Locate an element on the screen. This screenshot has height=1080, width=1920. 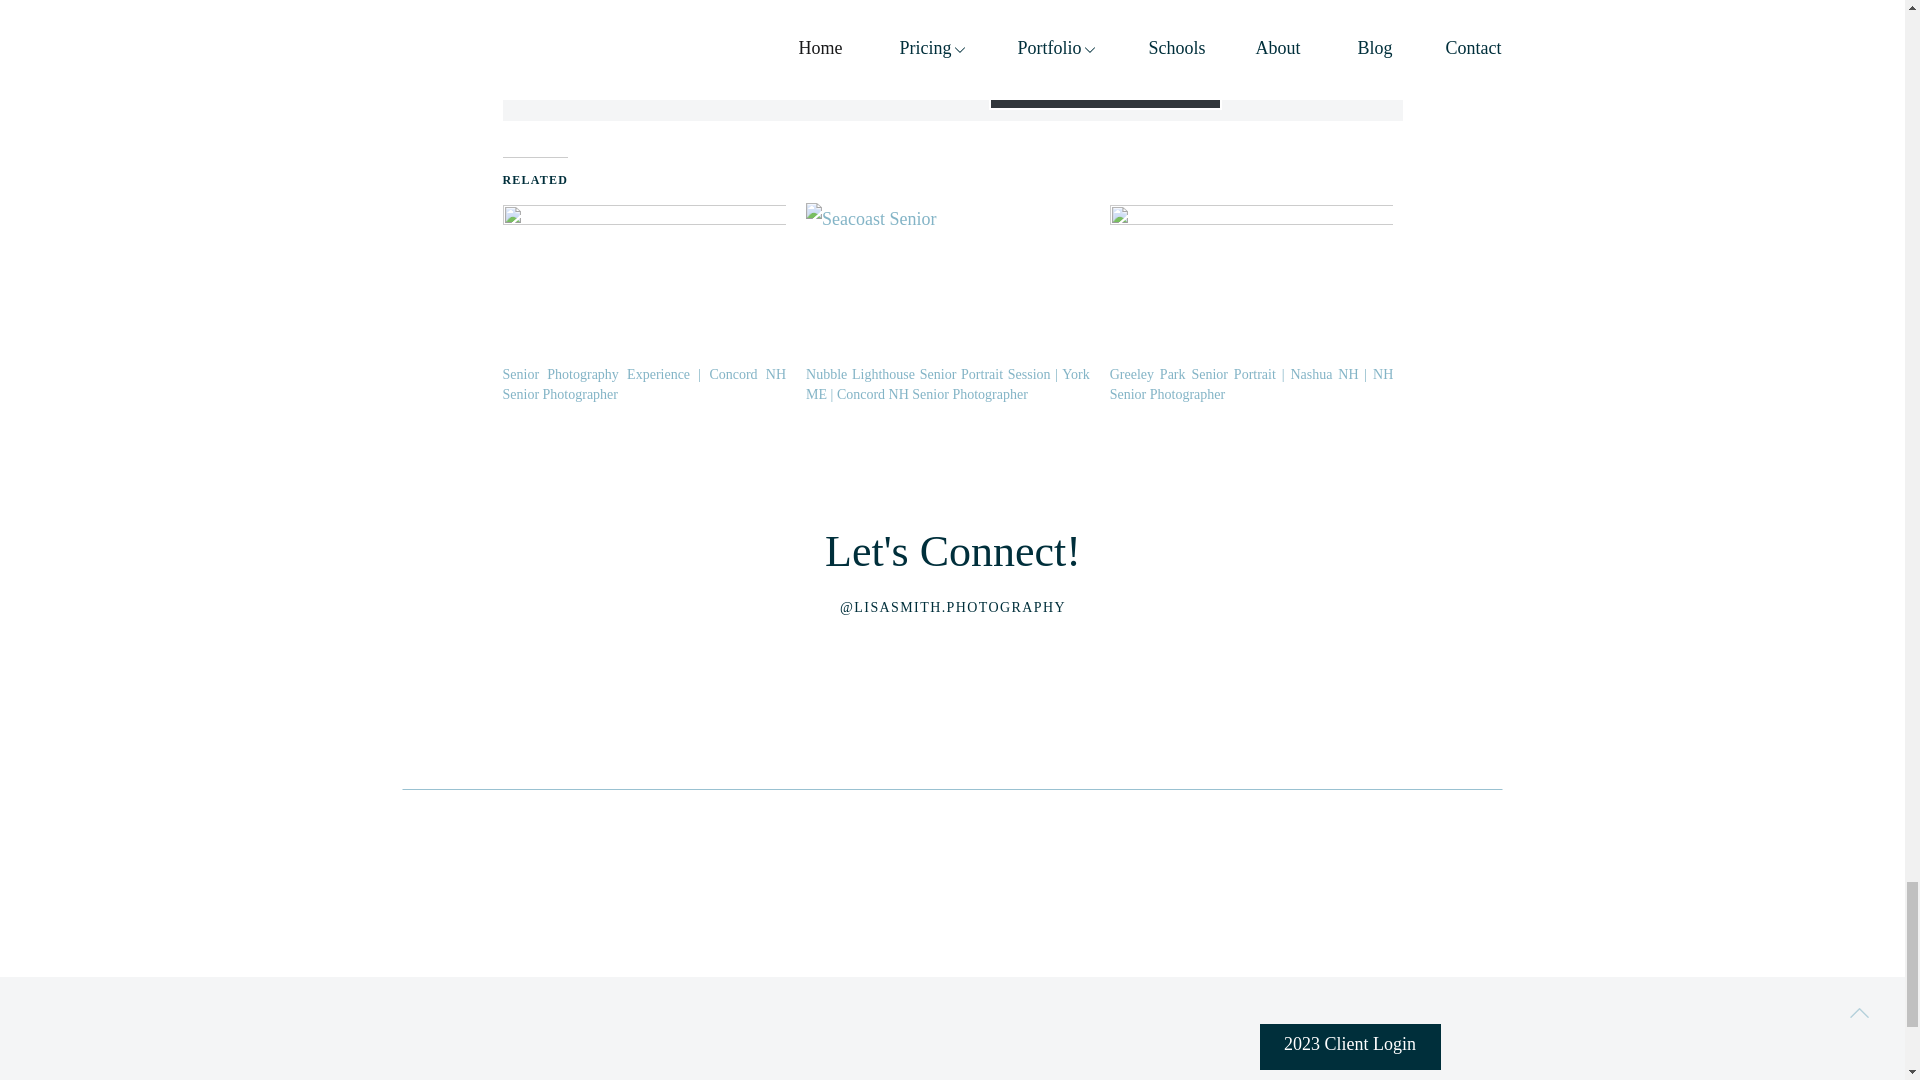
2023 Client Login is located at coordinates (1350, 1046).